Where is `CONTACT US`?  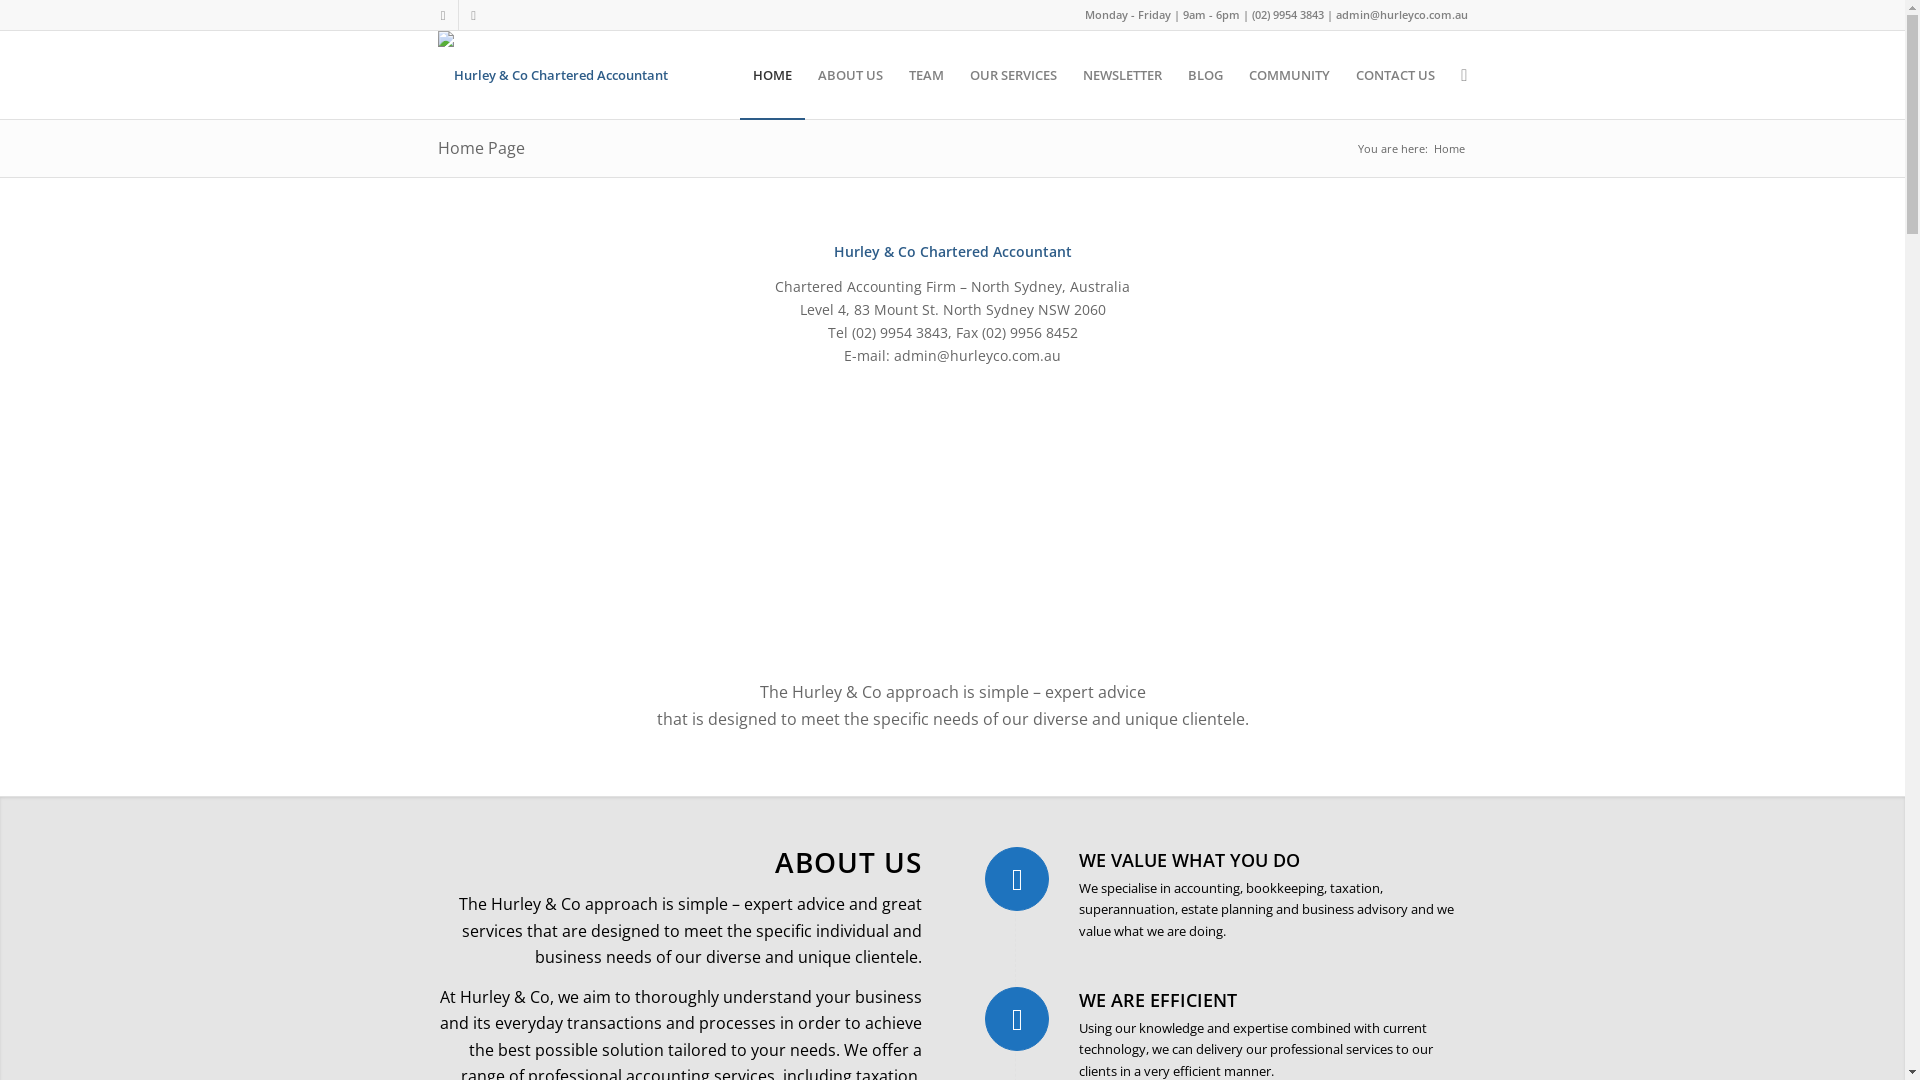
CONTACT US is located at coordinates (1396, 75).